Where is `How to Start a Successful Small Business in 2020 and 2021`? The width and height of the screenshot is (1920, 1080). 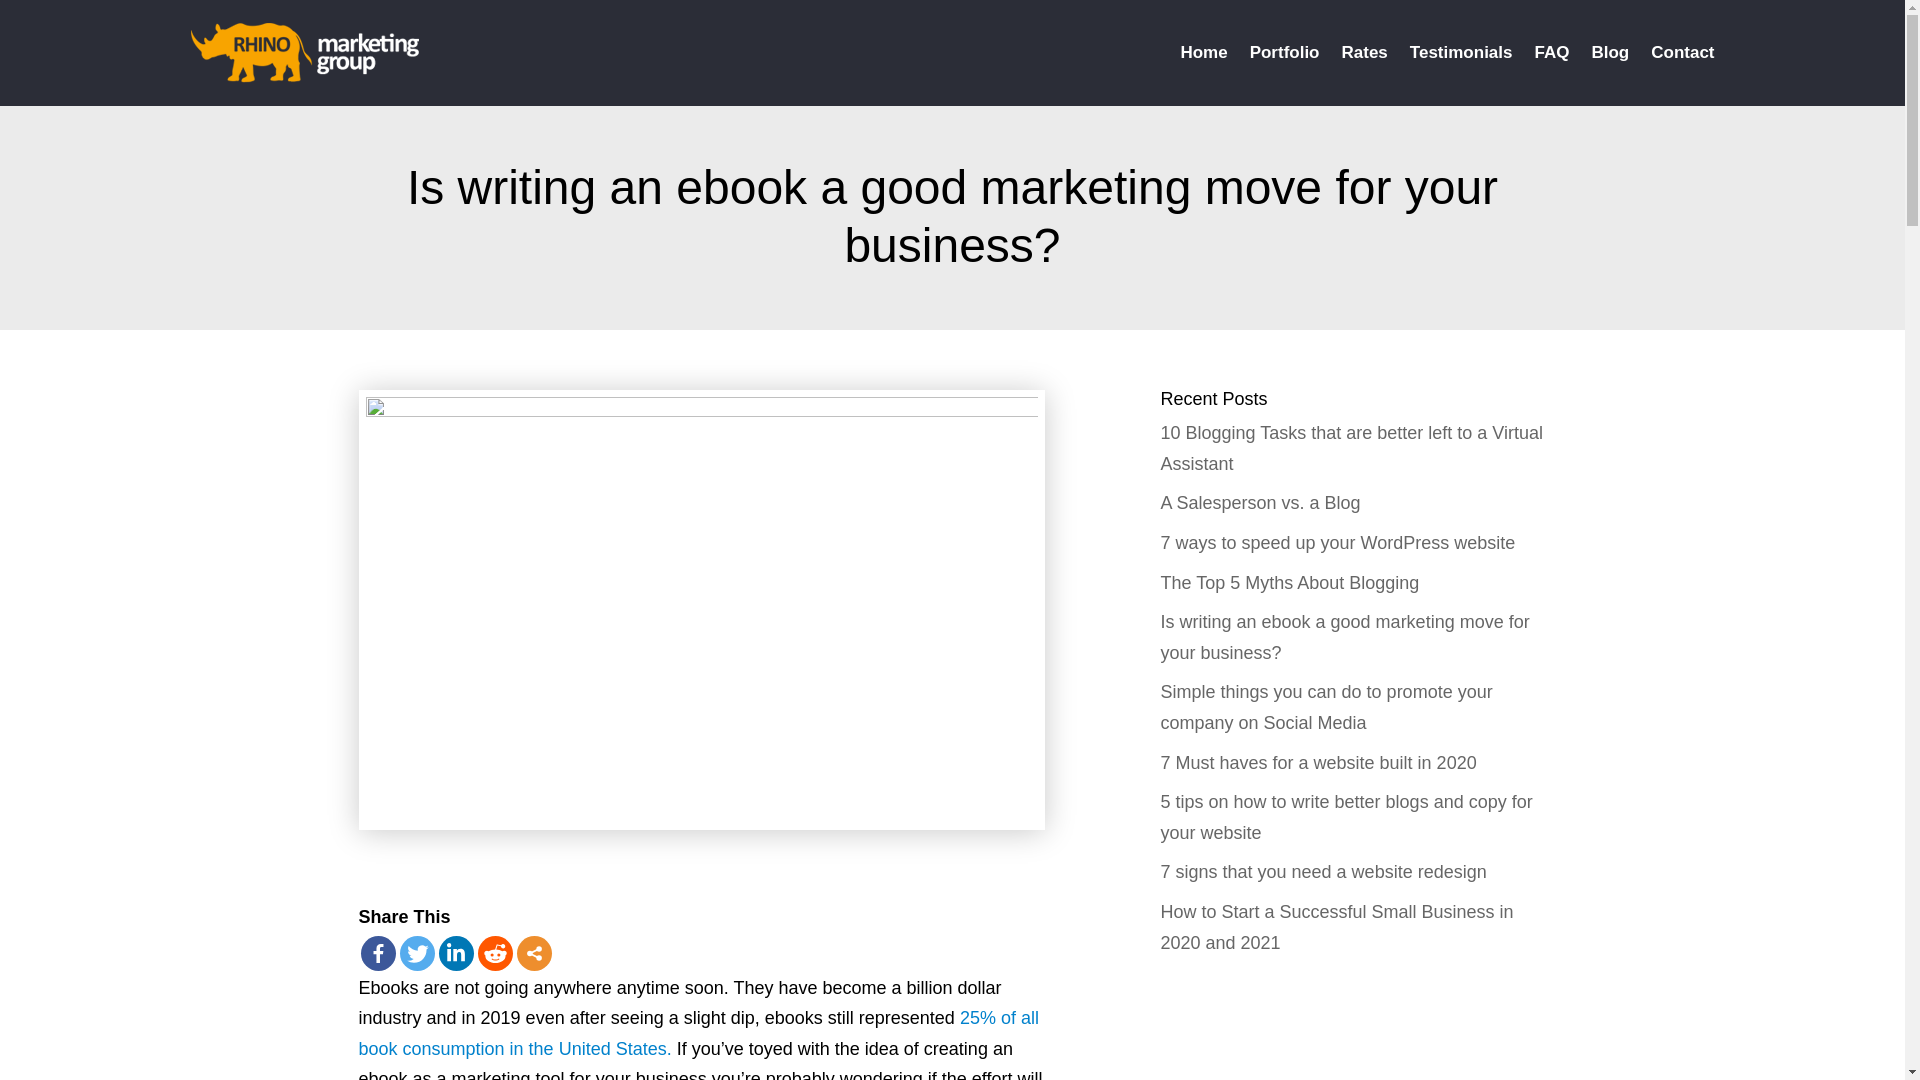 How to Start a Successful Small Business in 2020 and 2021 is located at coordinates (1336, 926).